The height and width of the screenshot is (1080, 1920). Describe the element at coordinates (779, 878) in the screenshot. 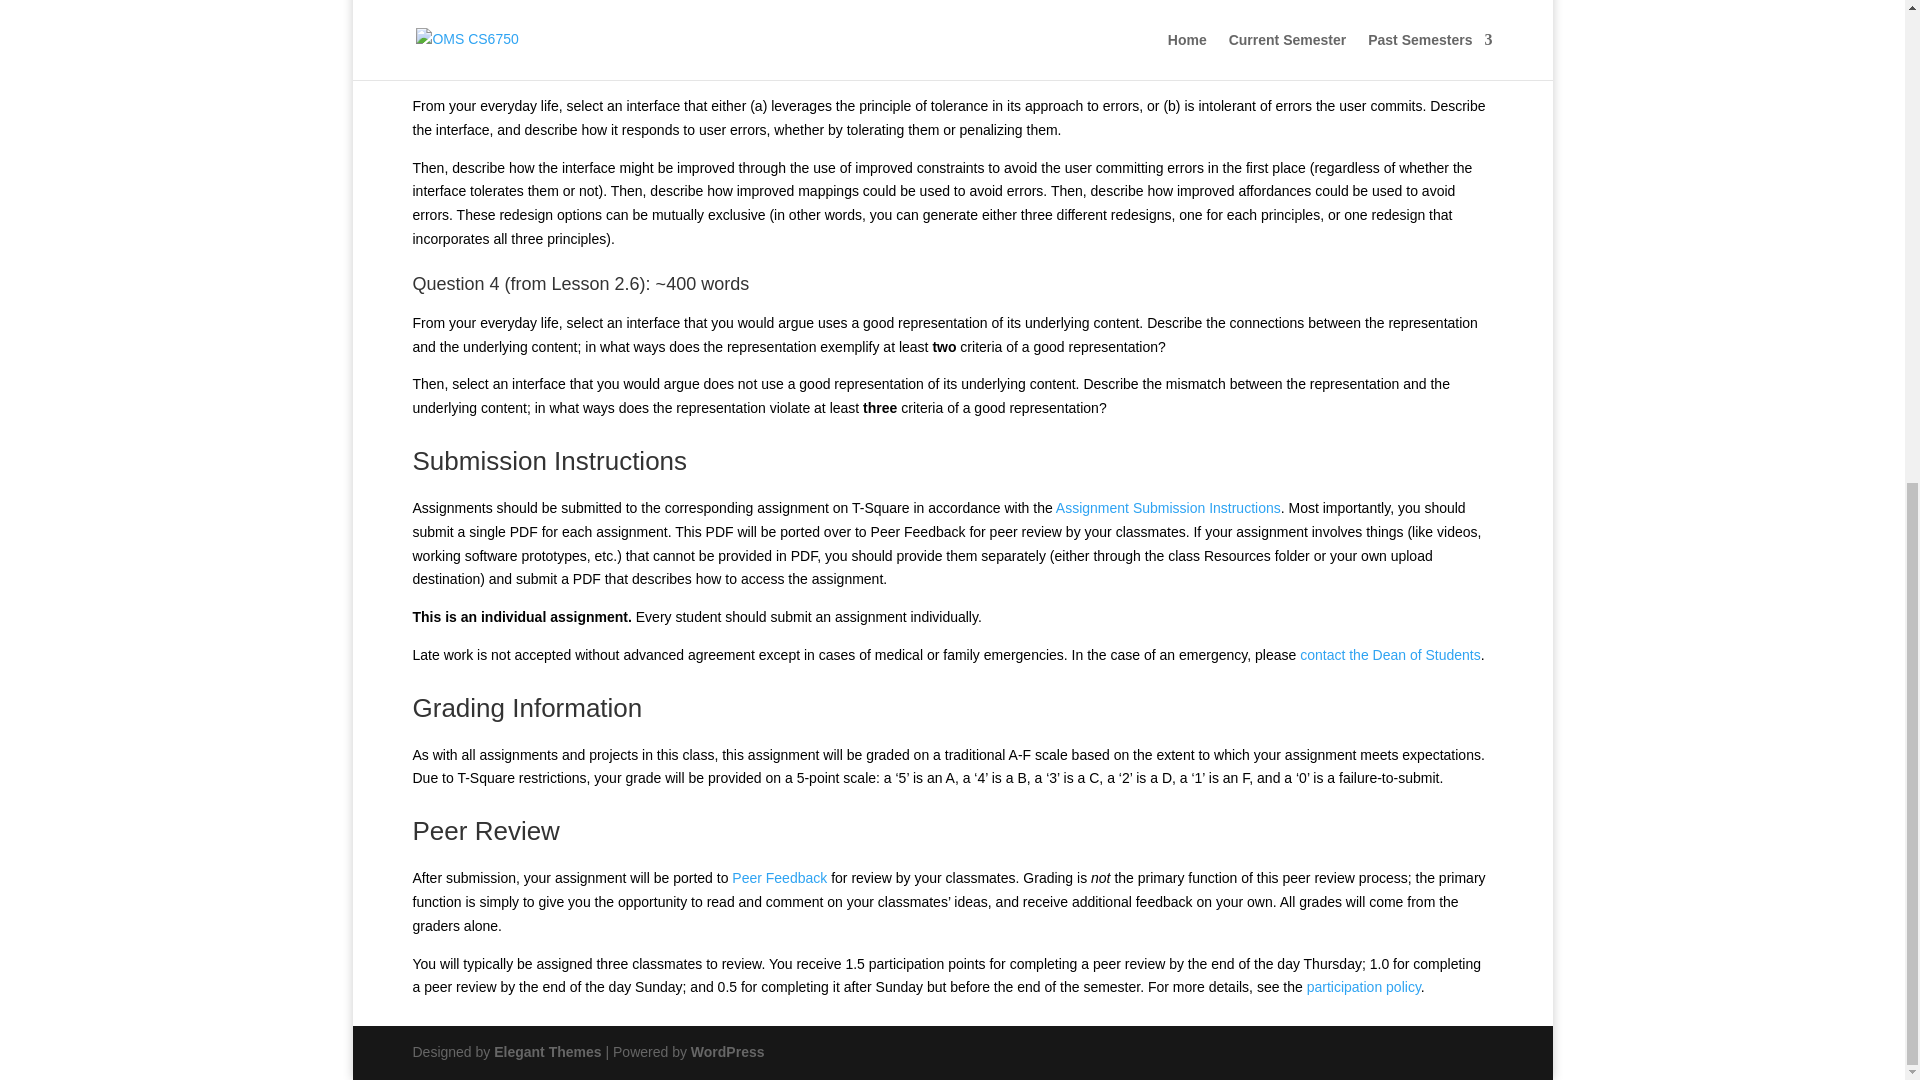

I see `Peer Feedback` at that location.